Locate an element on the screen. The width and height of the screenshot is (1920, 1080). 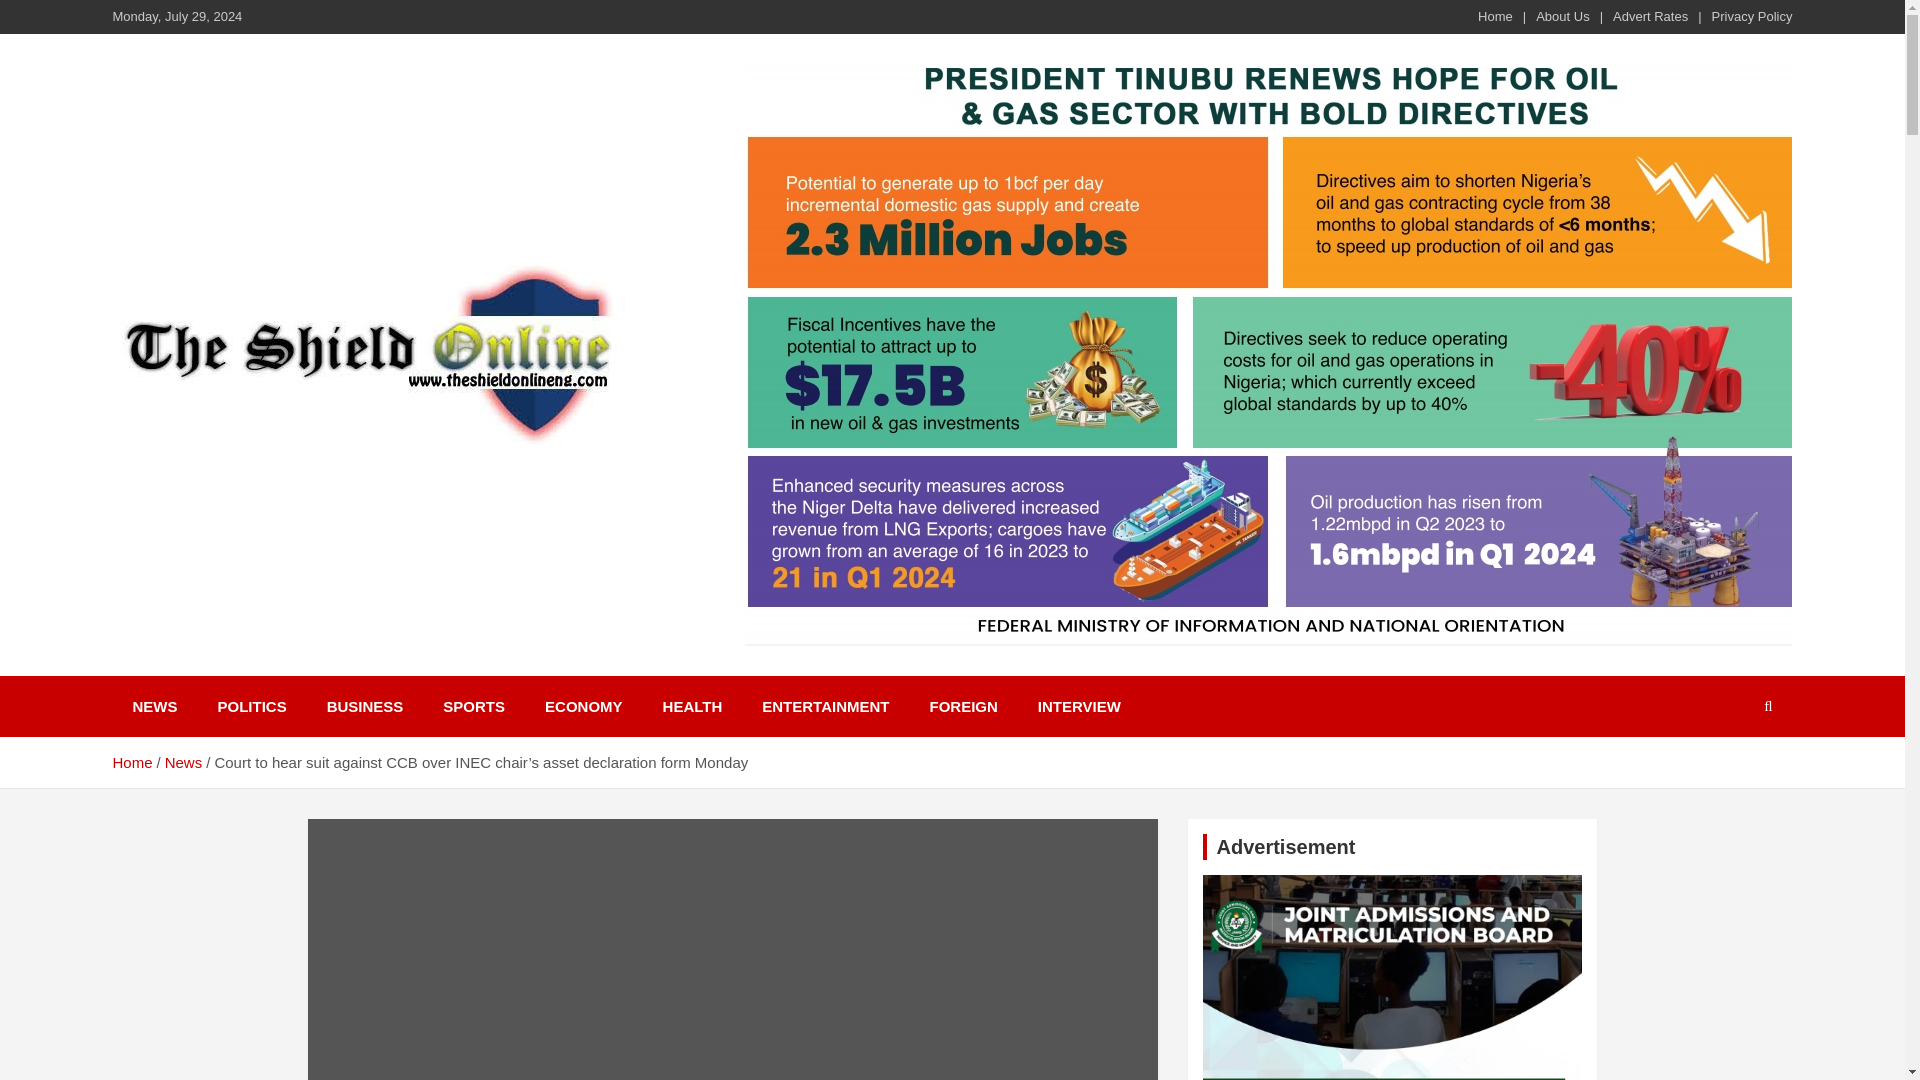
Home is located at coordinates (1495, 16).